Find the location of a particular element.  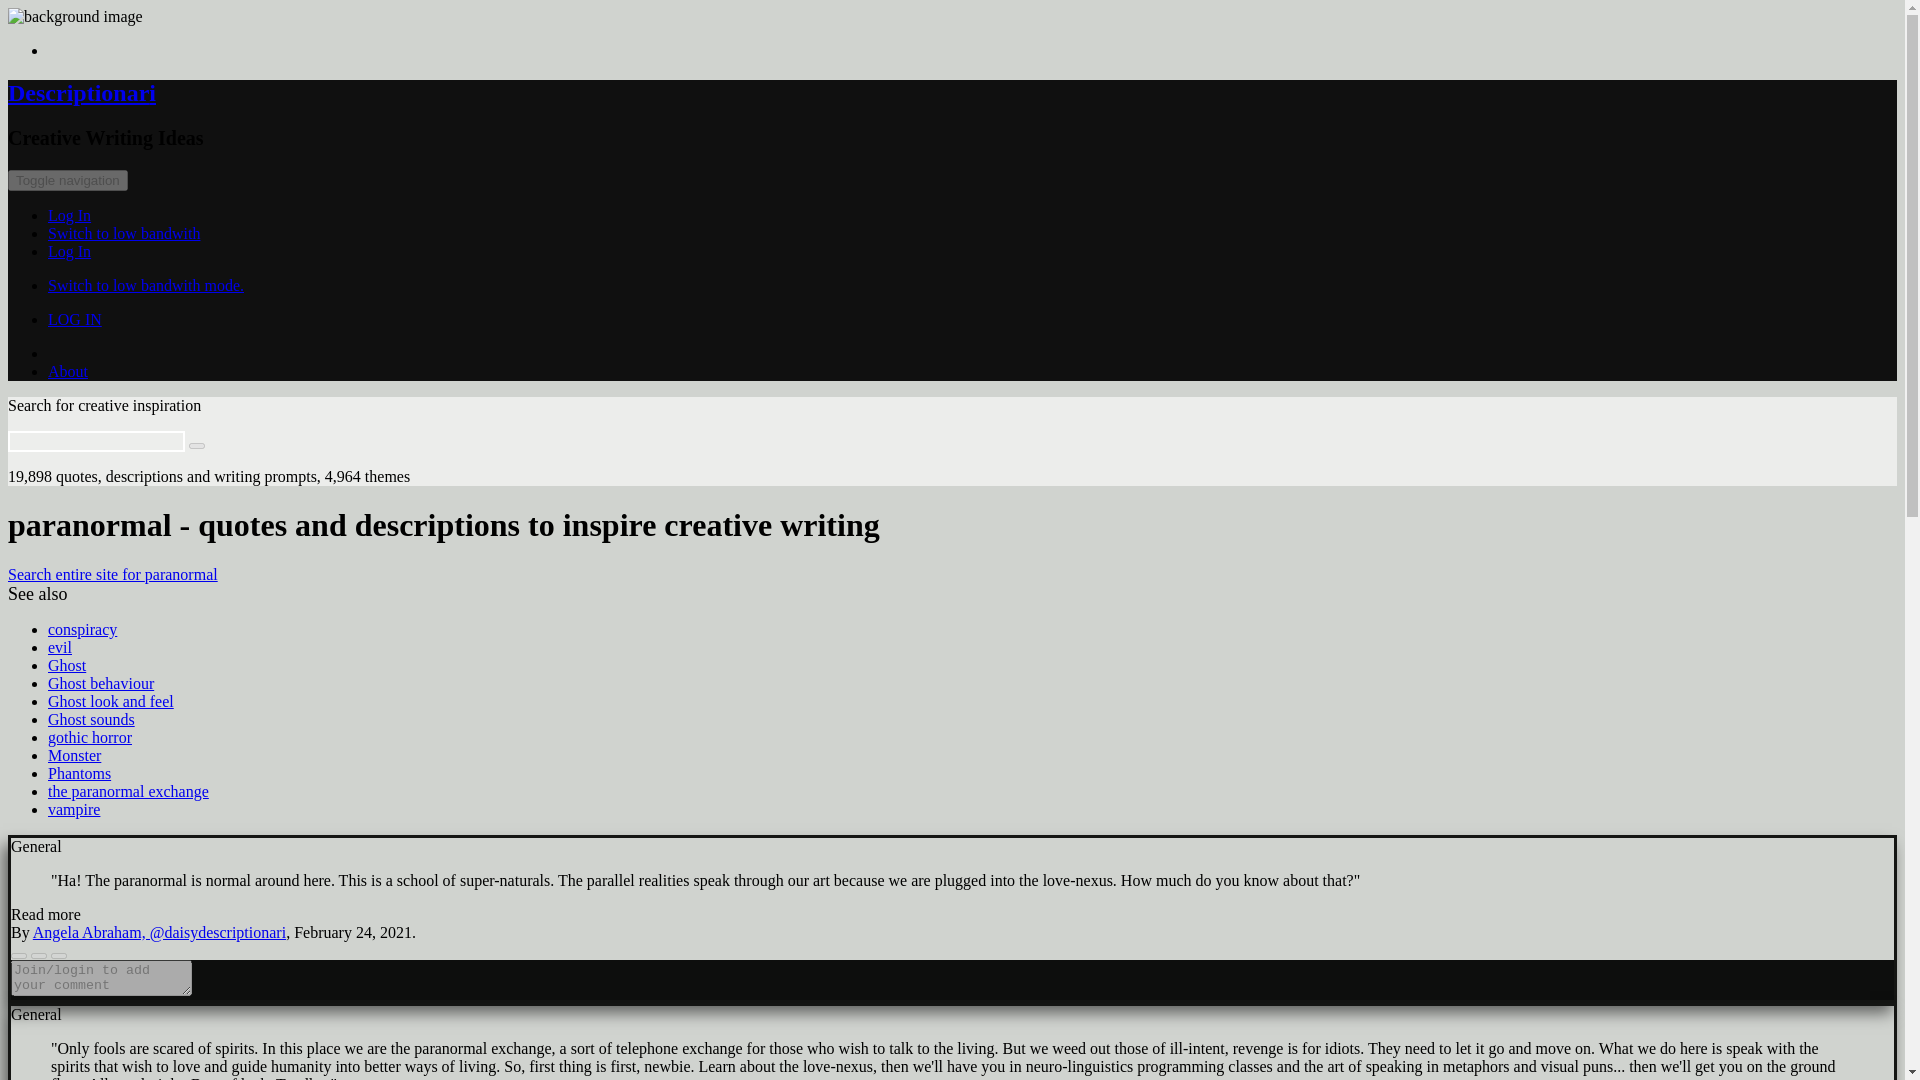

Ghost look and feel is located at coordinates (111, 701).